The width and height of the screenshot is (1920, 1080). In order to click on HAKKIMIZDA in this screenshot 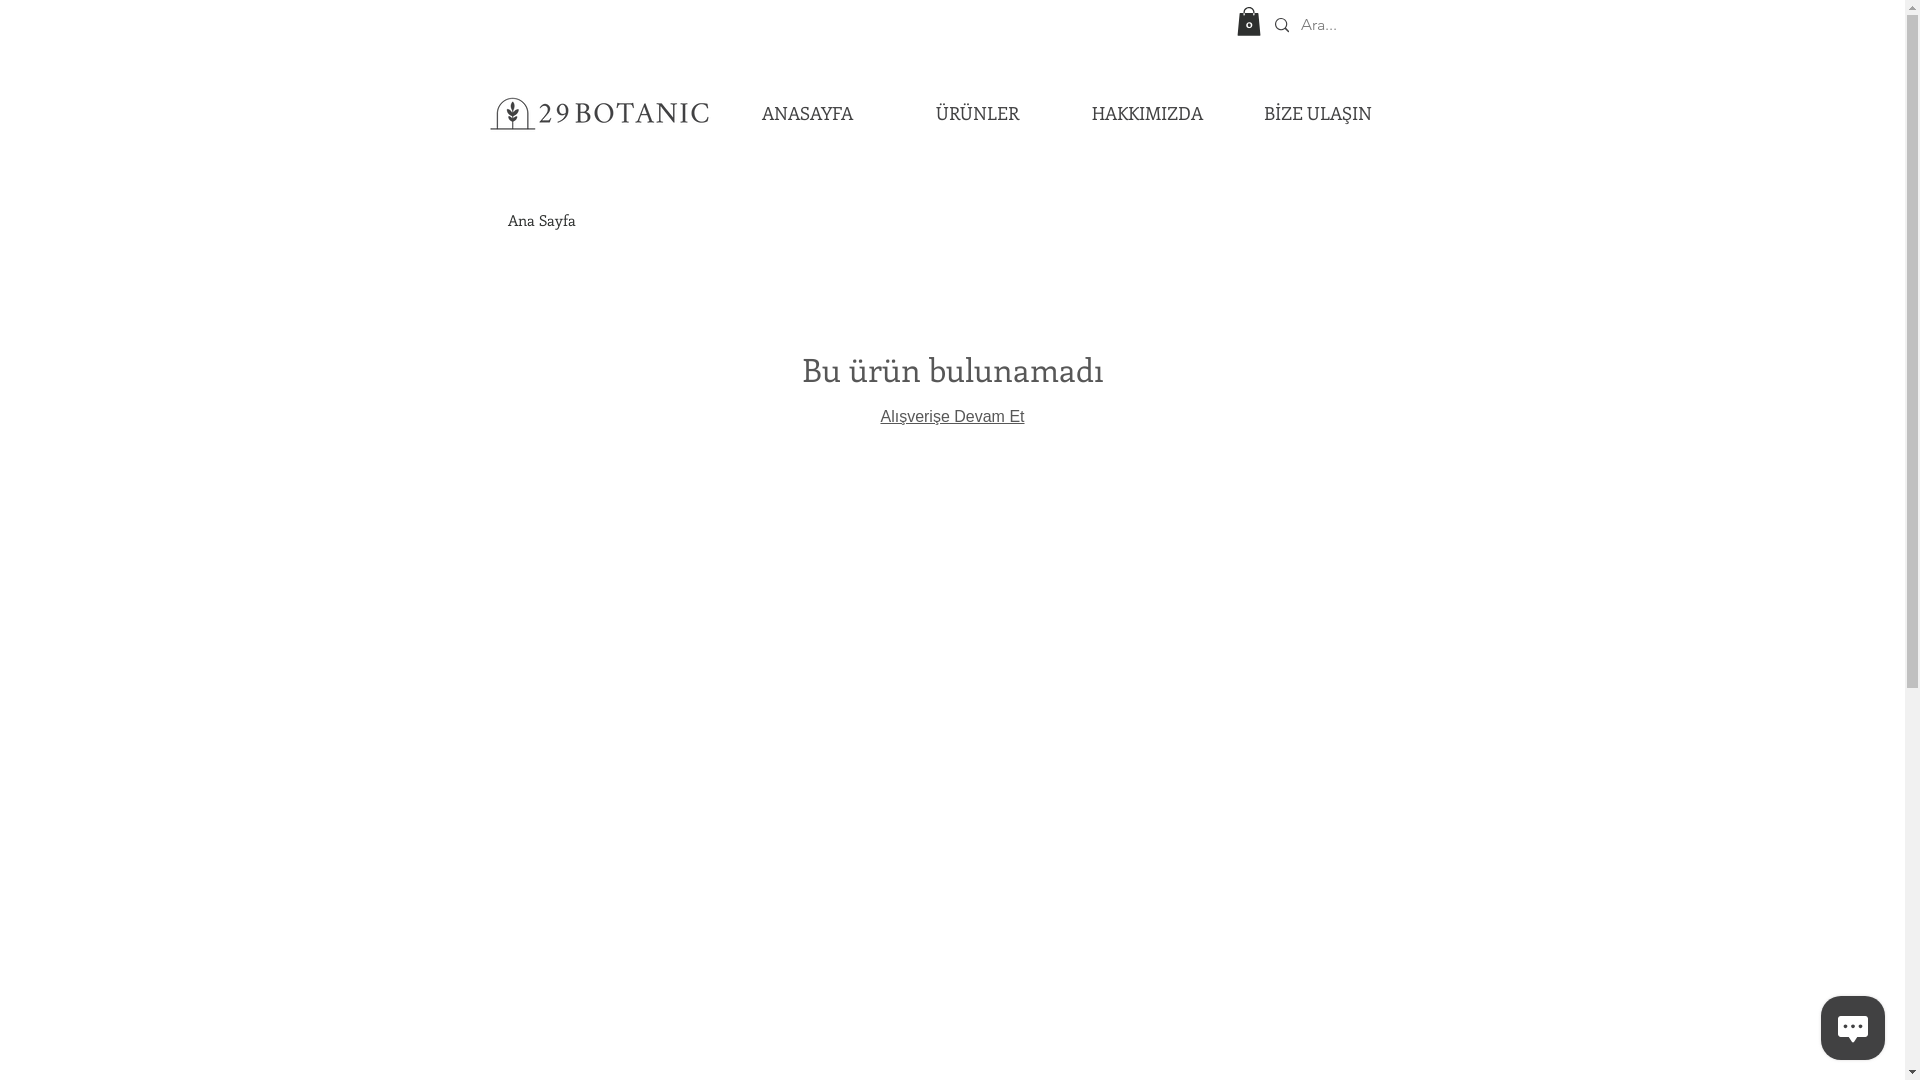, I will do `click(1147, 113)`.